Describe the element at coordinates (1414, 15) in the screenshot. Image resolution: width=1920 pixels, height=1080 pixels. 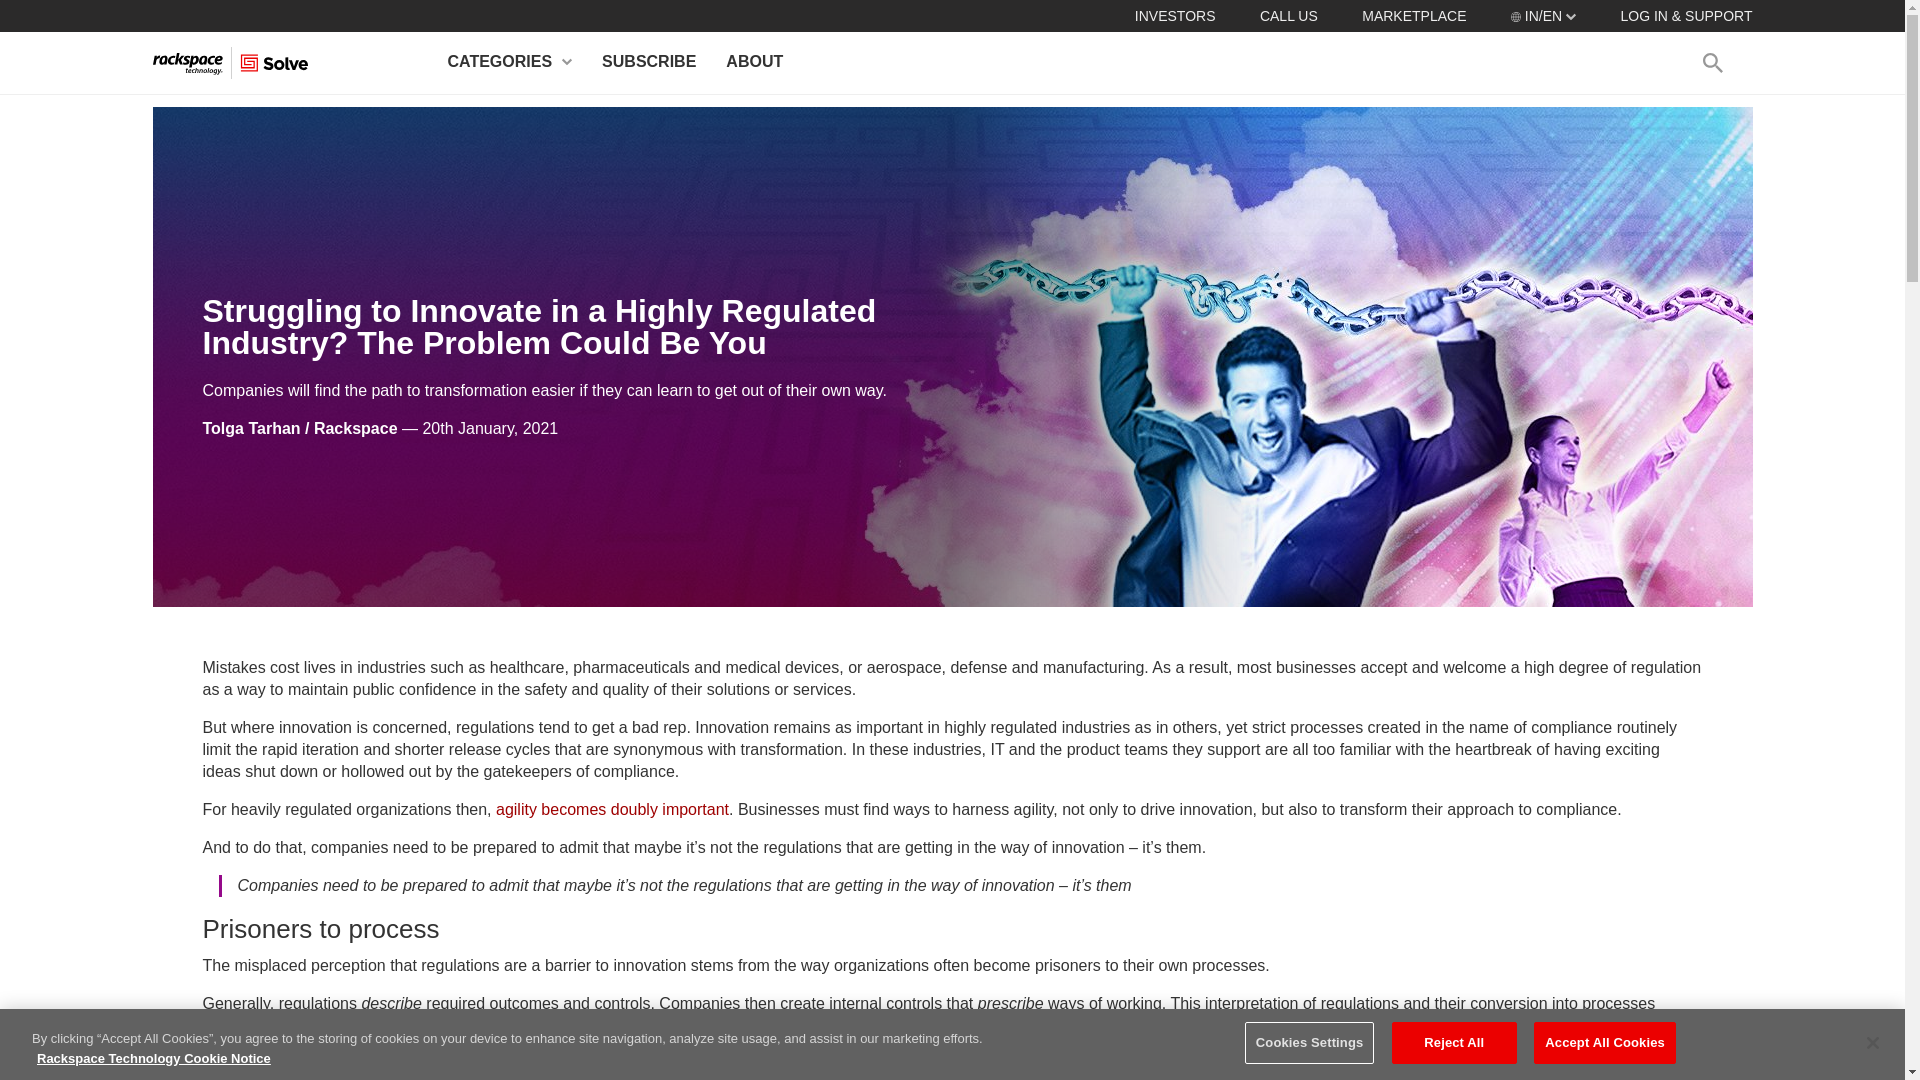
I see `MARKETPLACE` at that location.